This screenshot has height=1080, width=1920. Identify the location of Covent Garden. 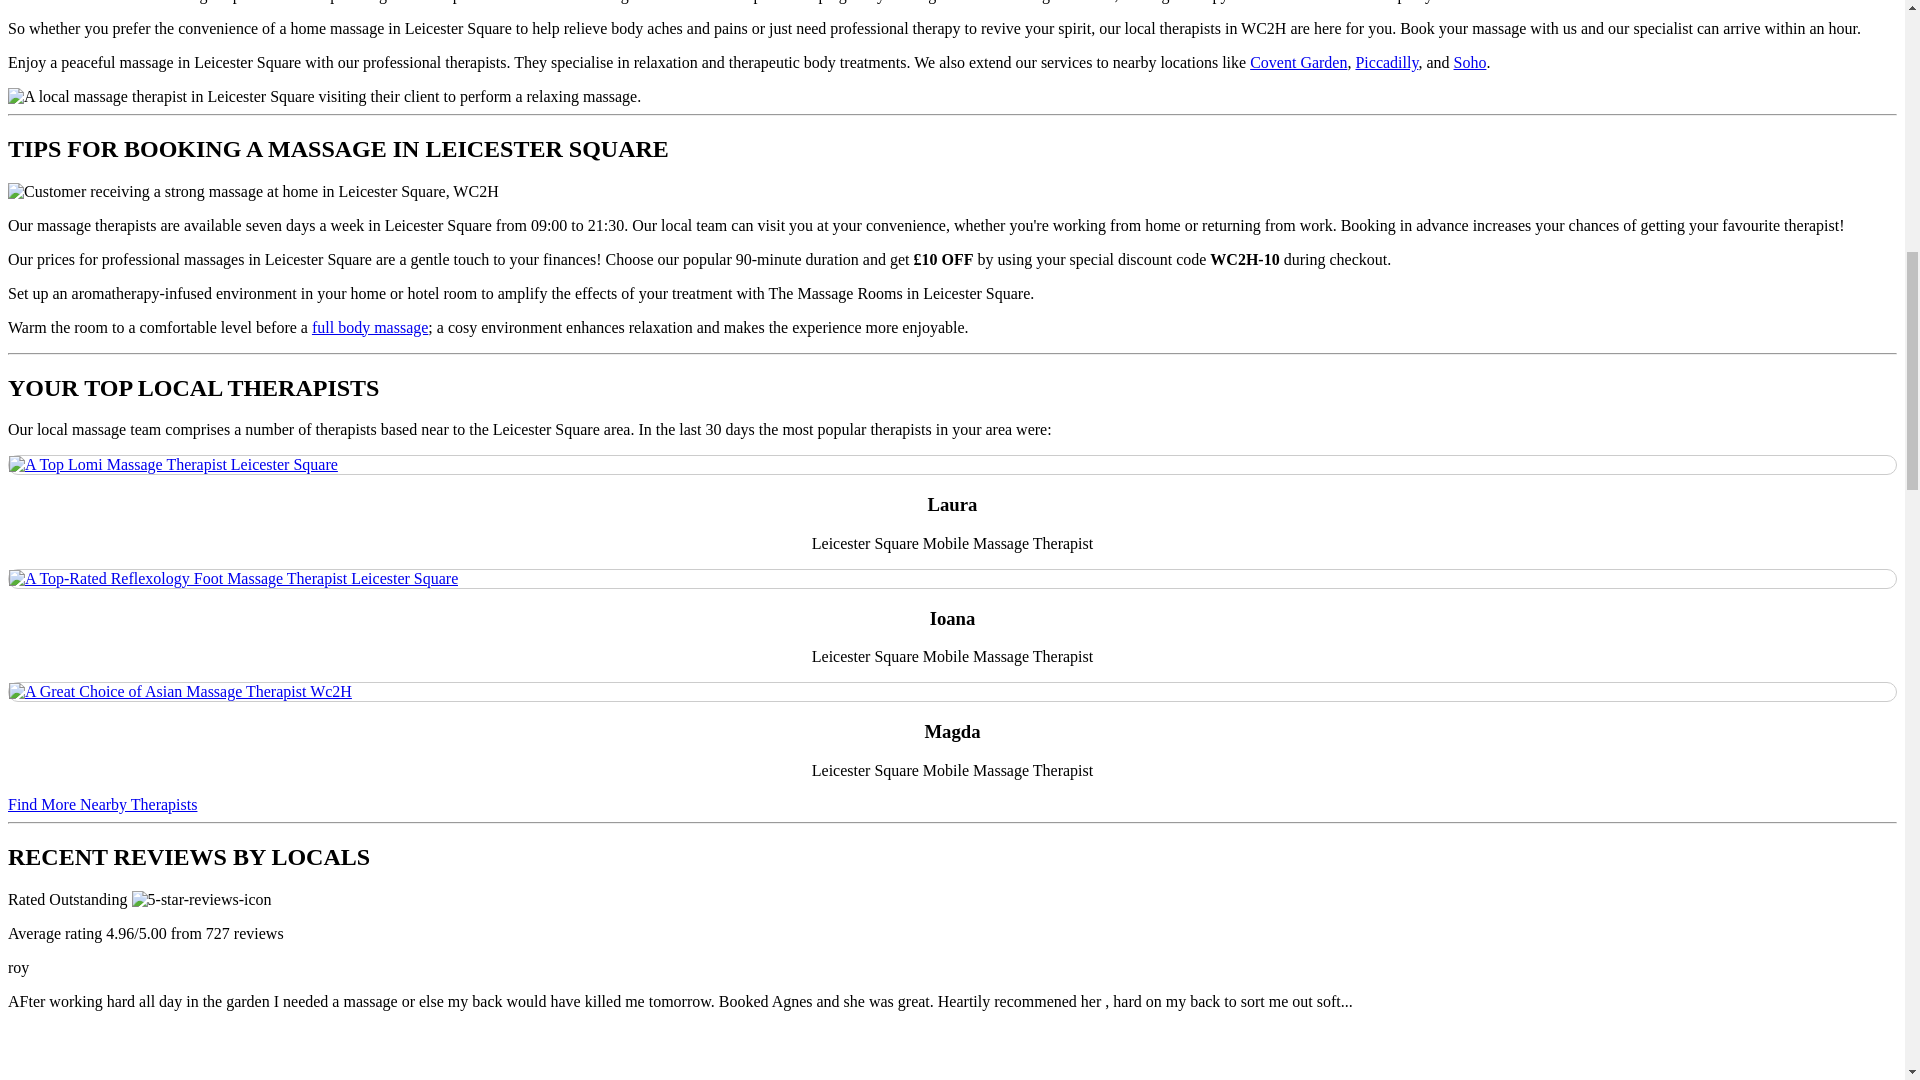
(1298, 62).